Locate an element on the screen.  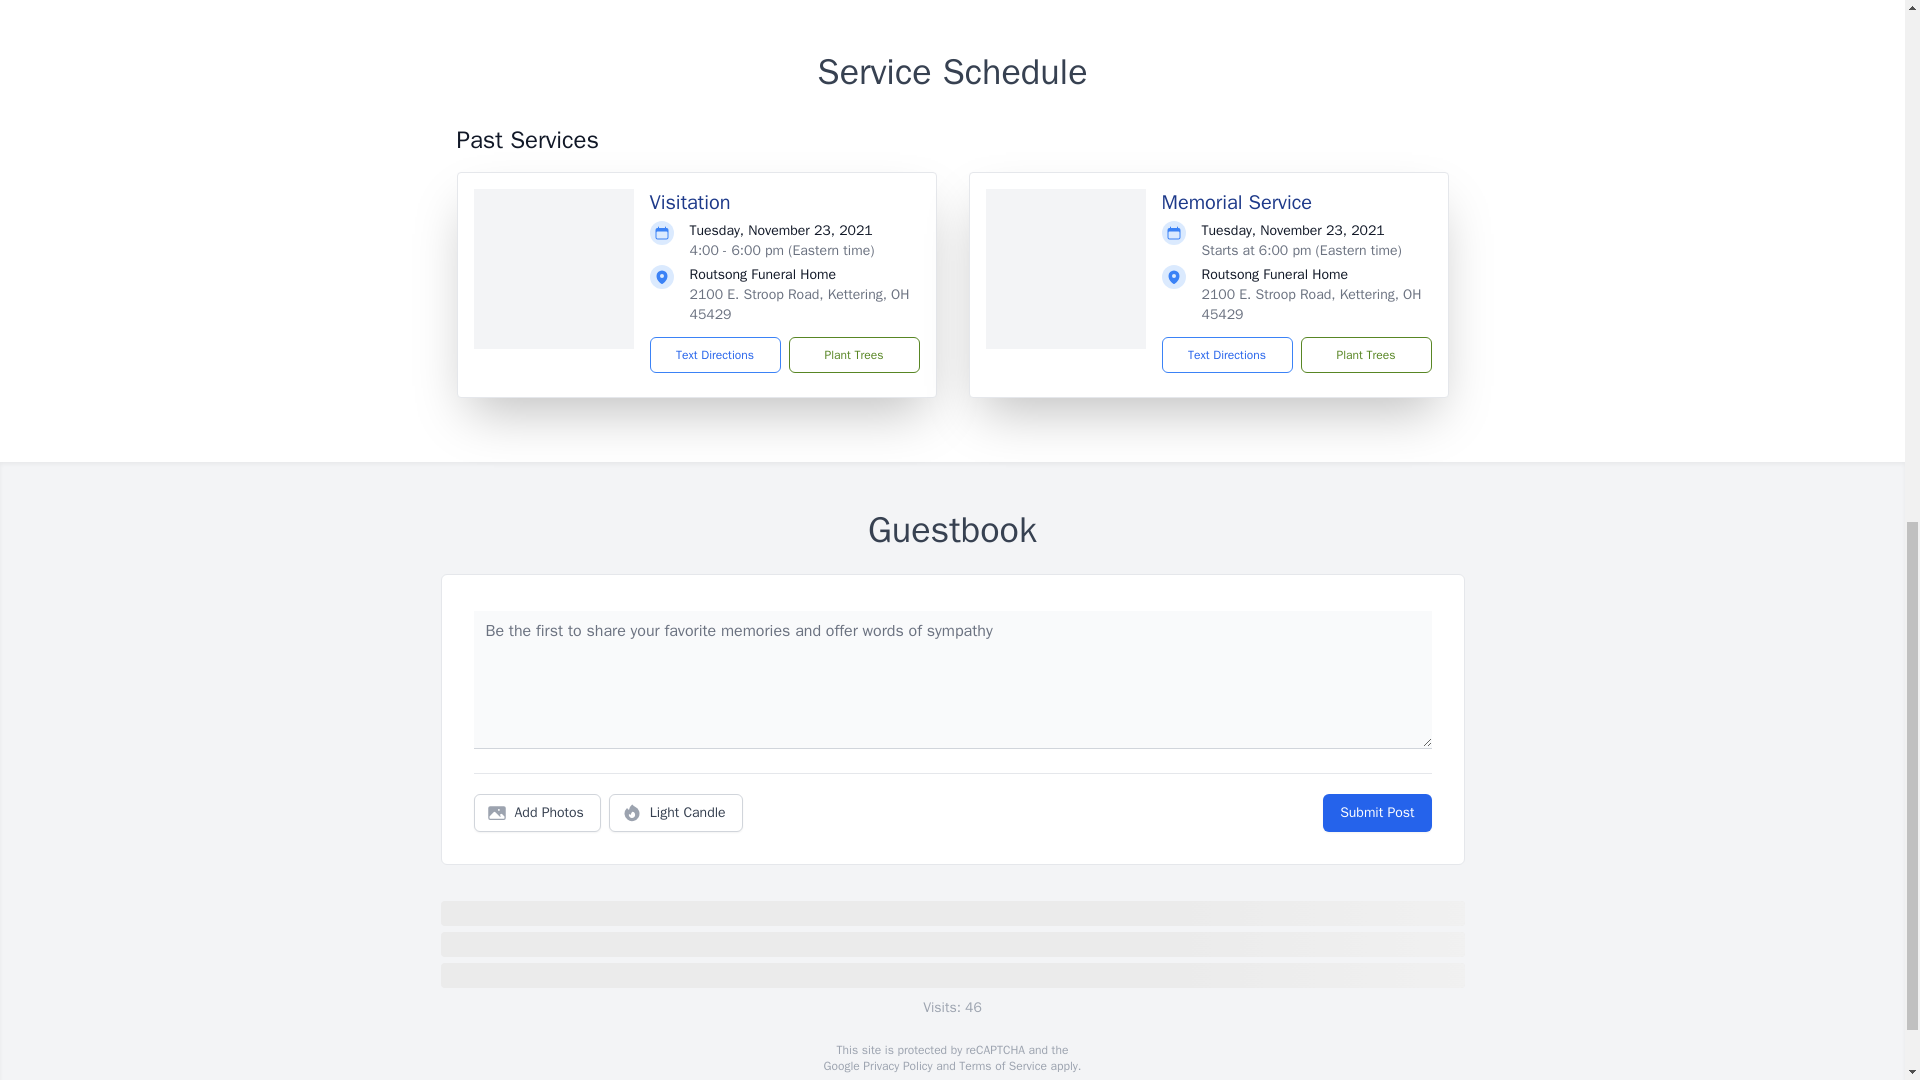
Text Directions is located at coordinates (716, 354).